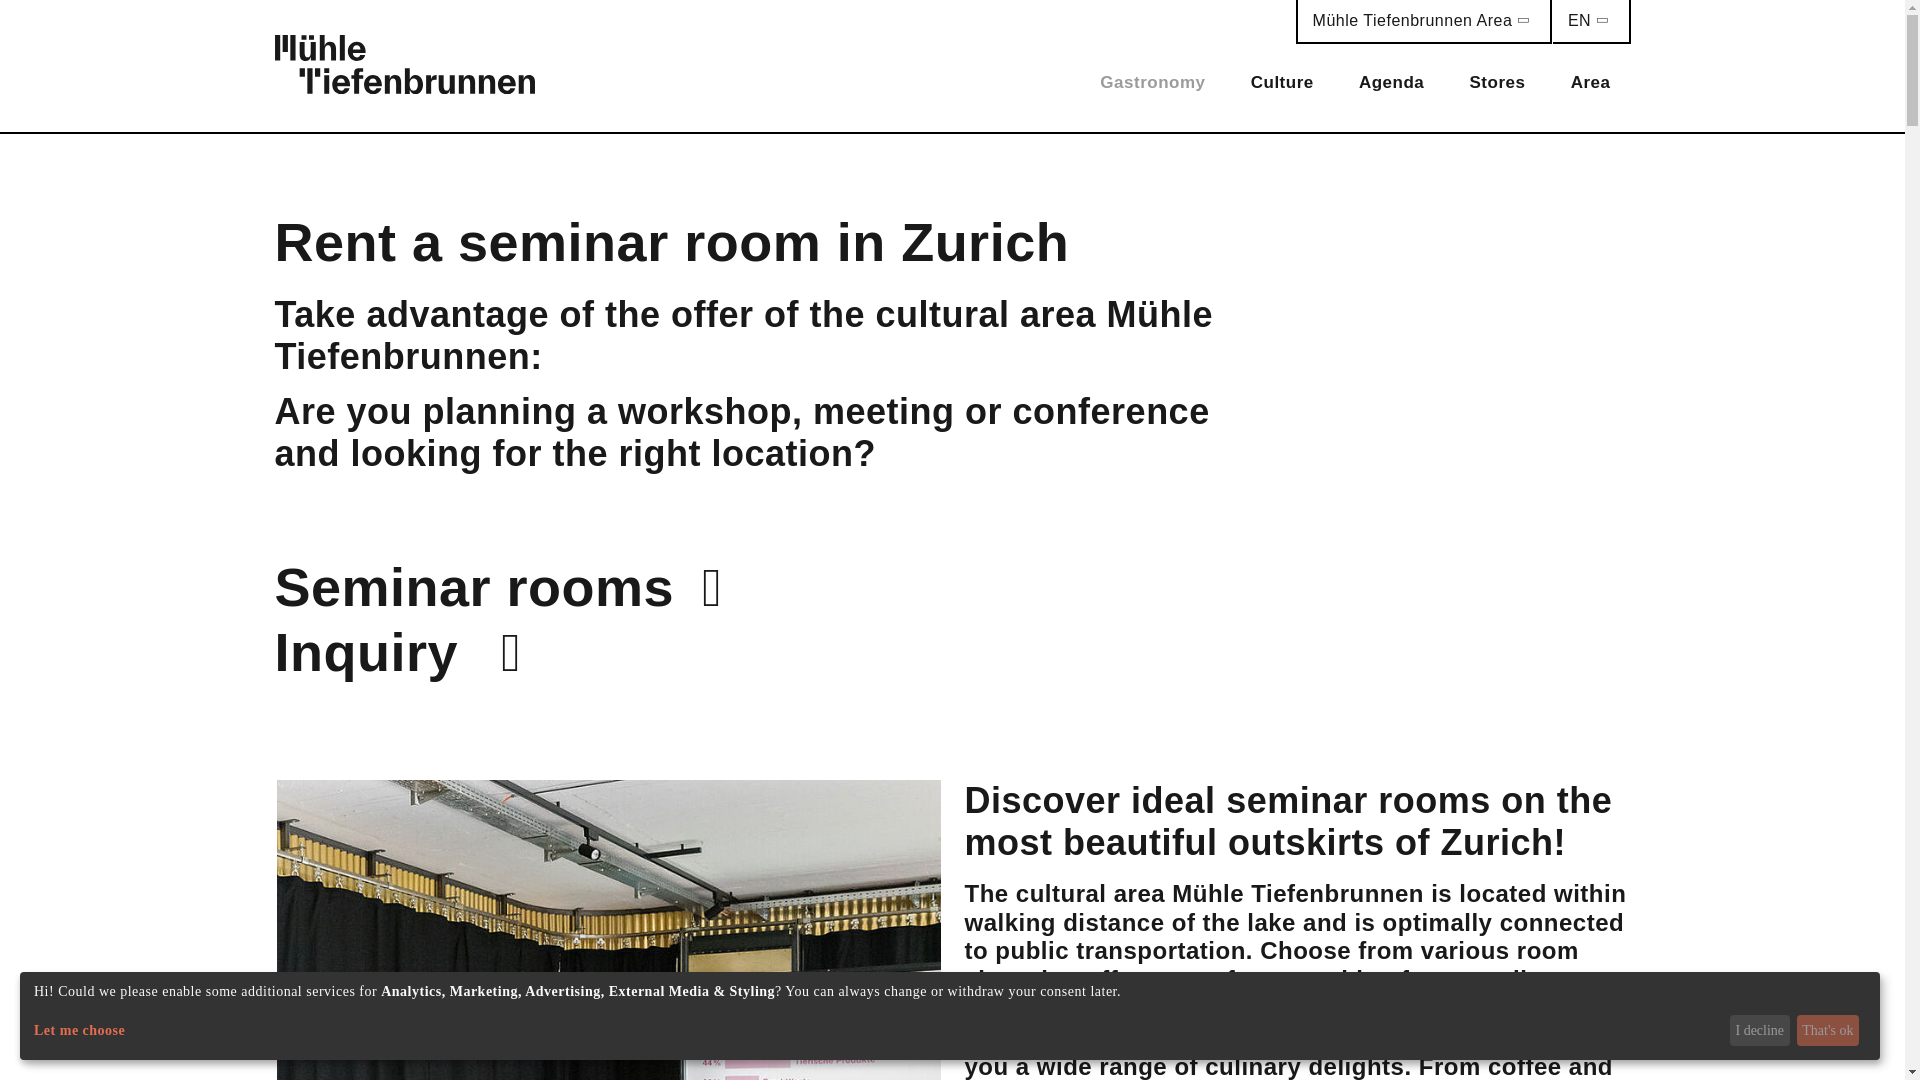  Describe the element at coordinates (1282, 82) in the screenshot. I see `Culture` at that location.